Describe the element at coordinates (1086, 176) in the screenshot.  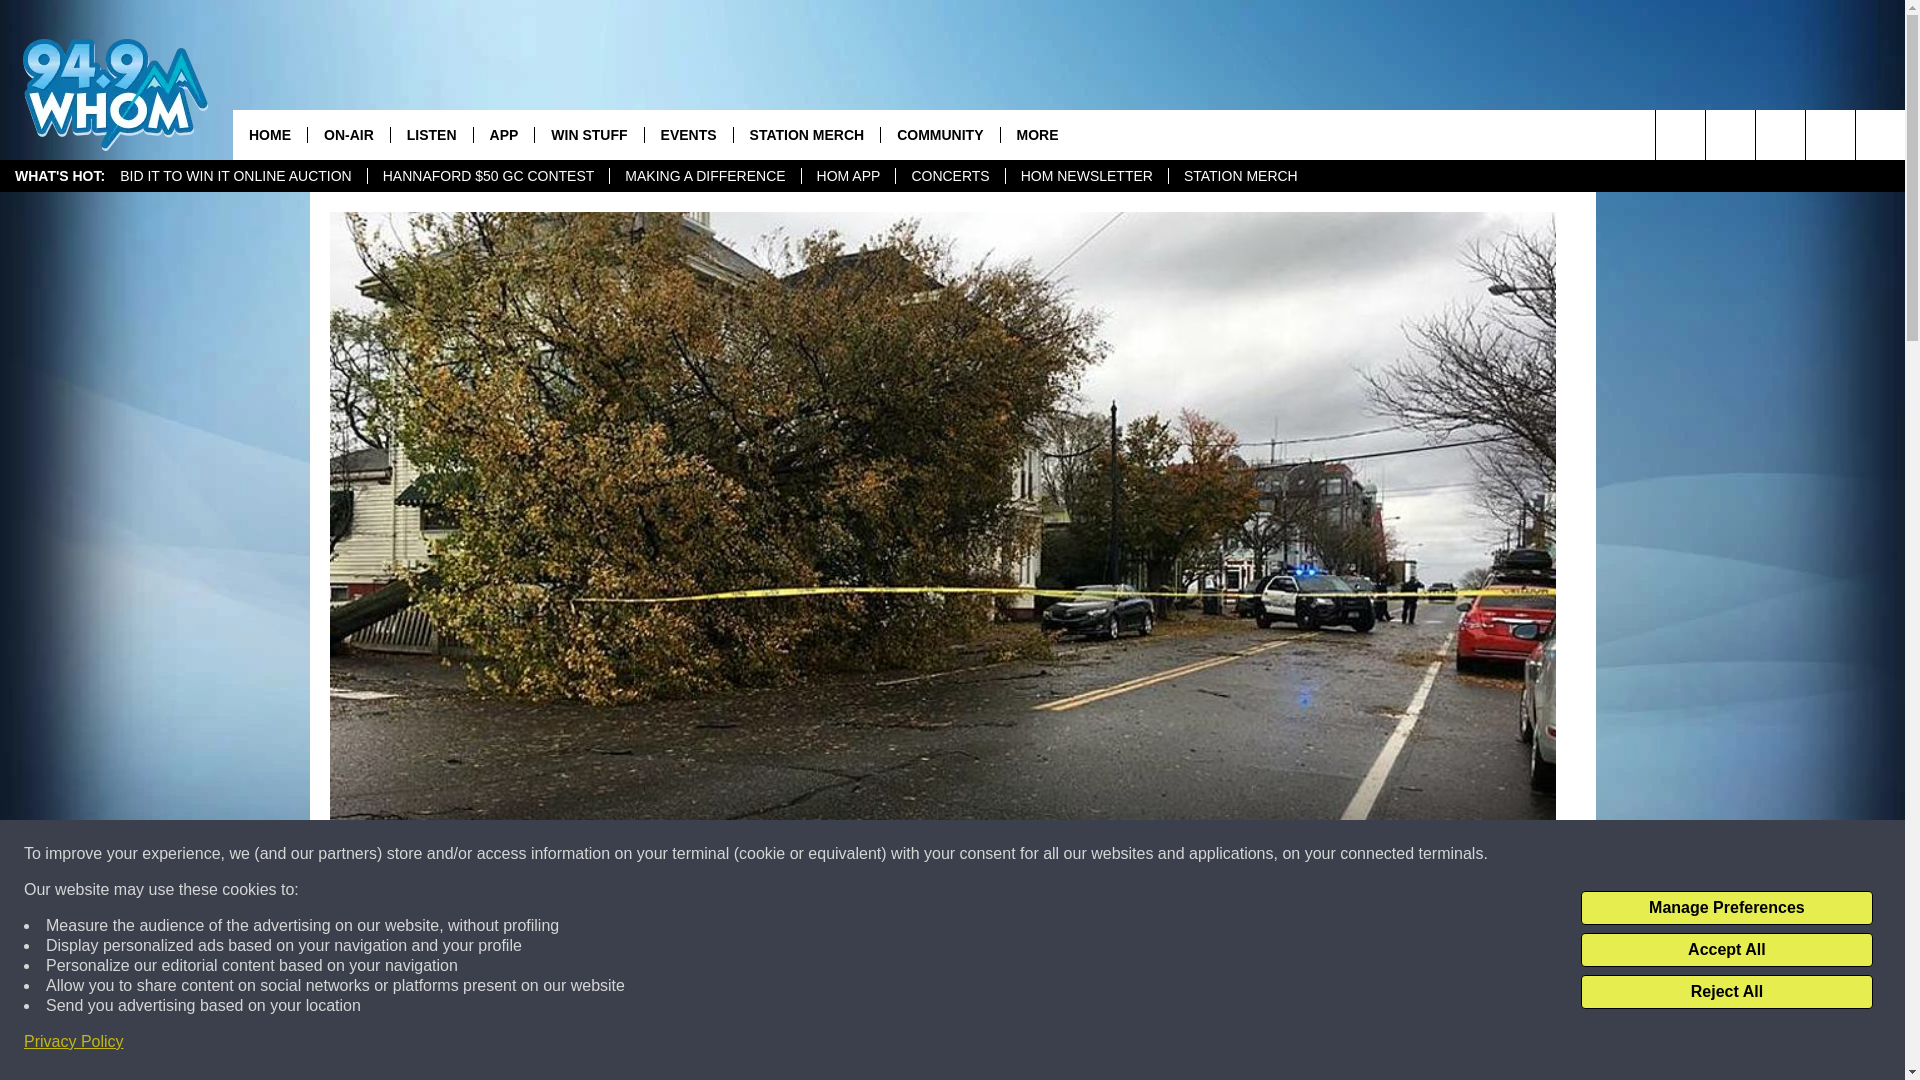
I see `HOM NEWSLETTER` at that location.